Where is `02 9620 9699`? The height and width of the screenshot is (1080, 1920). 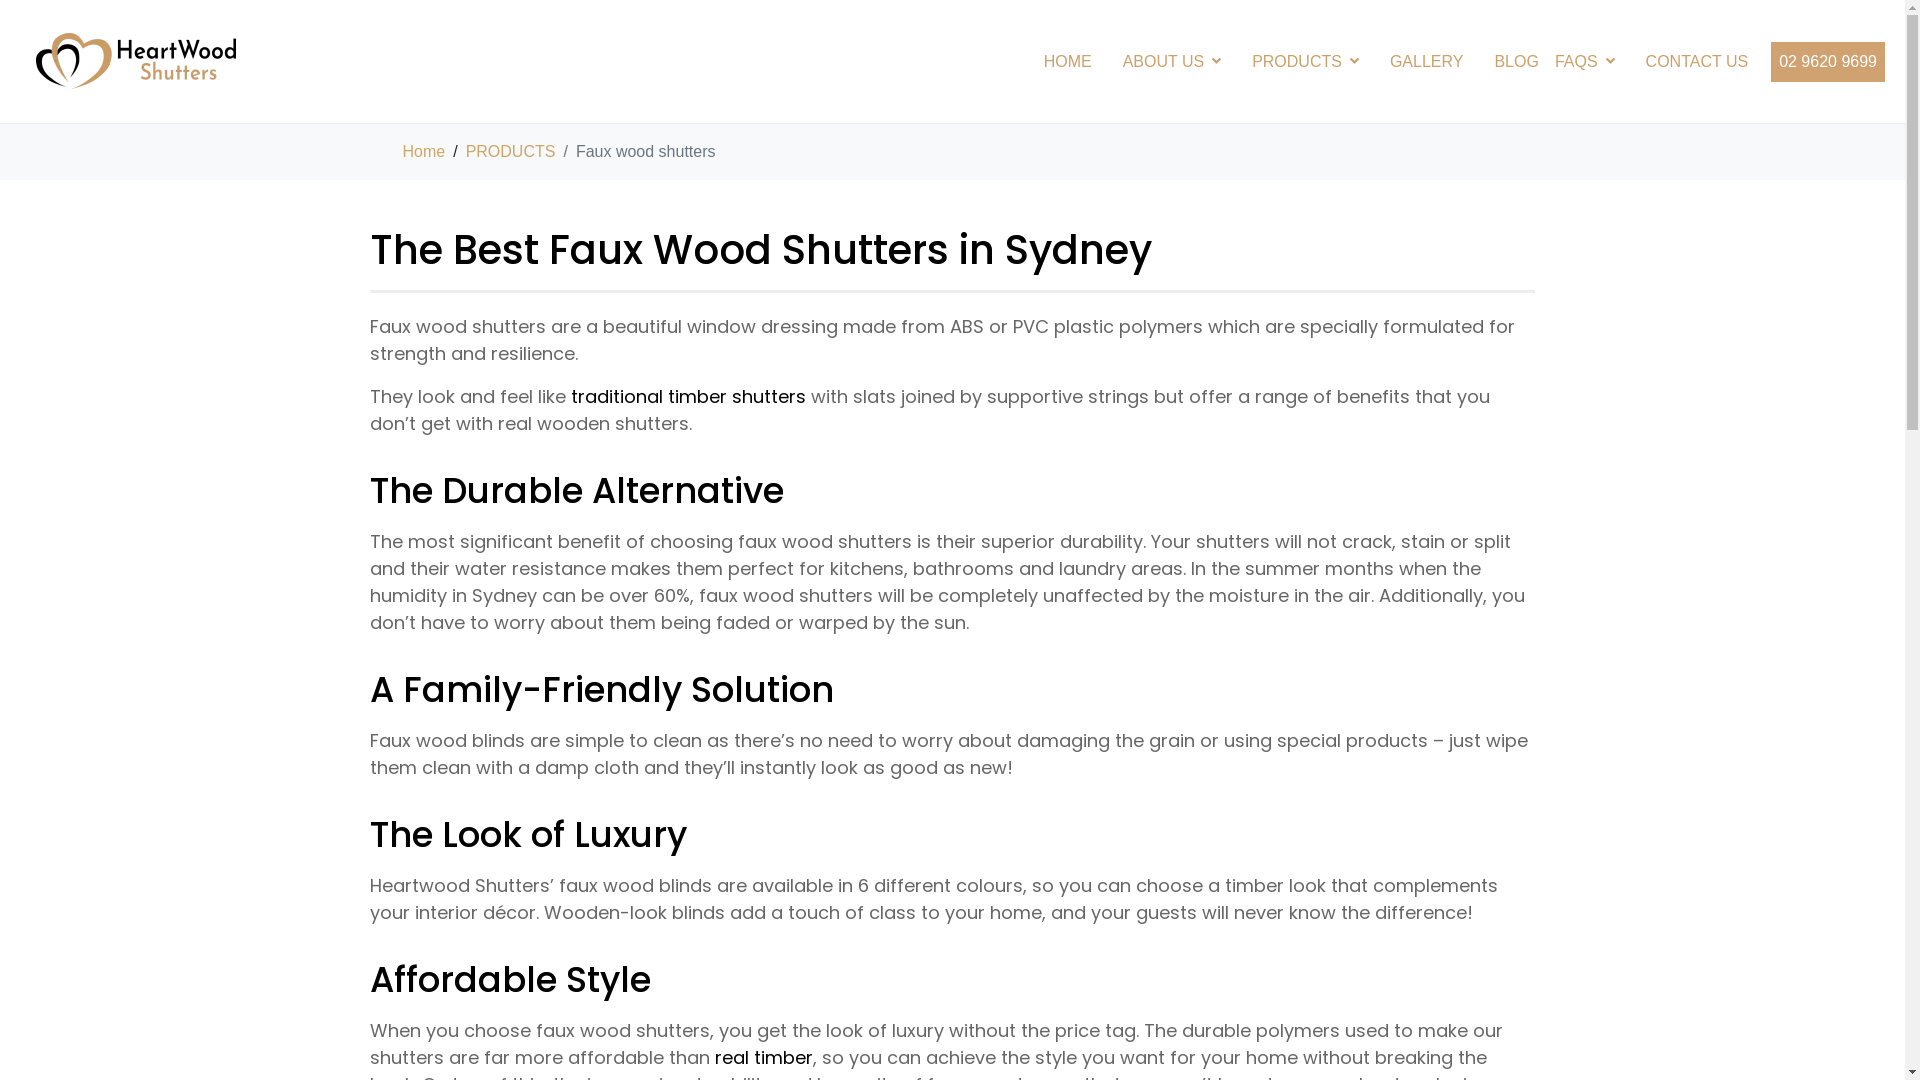 02 9620 9699 is located at coordinates (1828, 62).